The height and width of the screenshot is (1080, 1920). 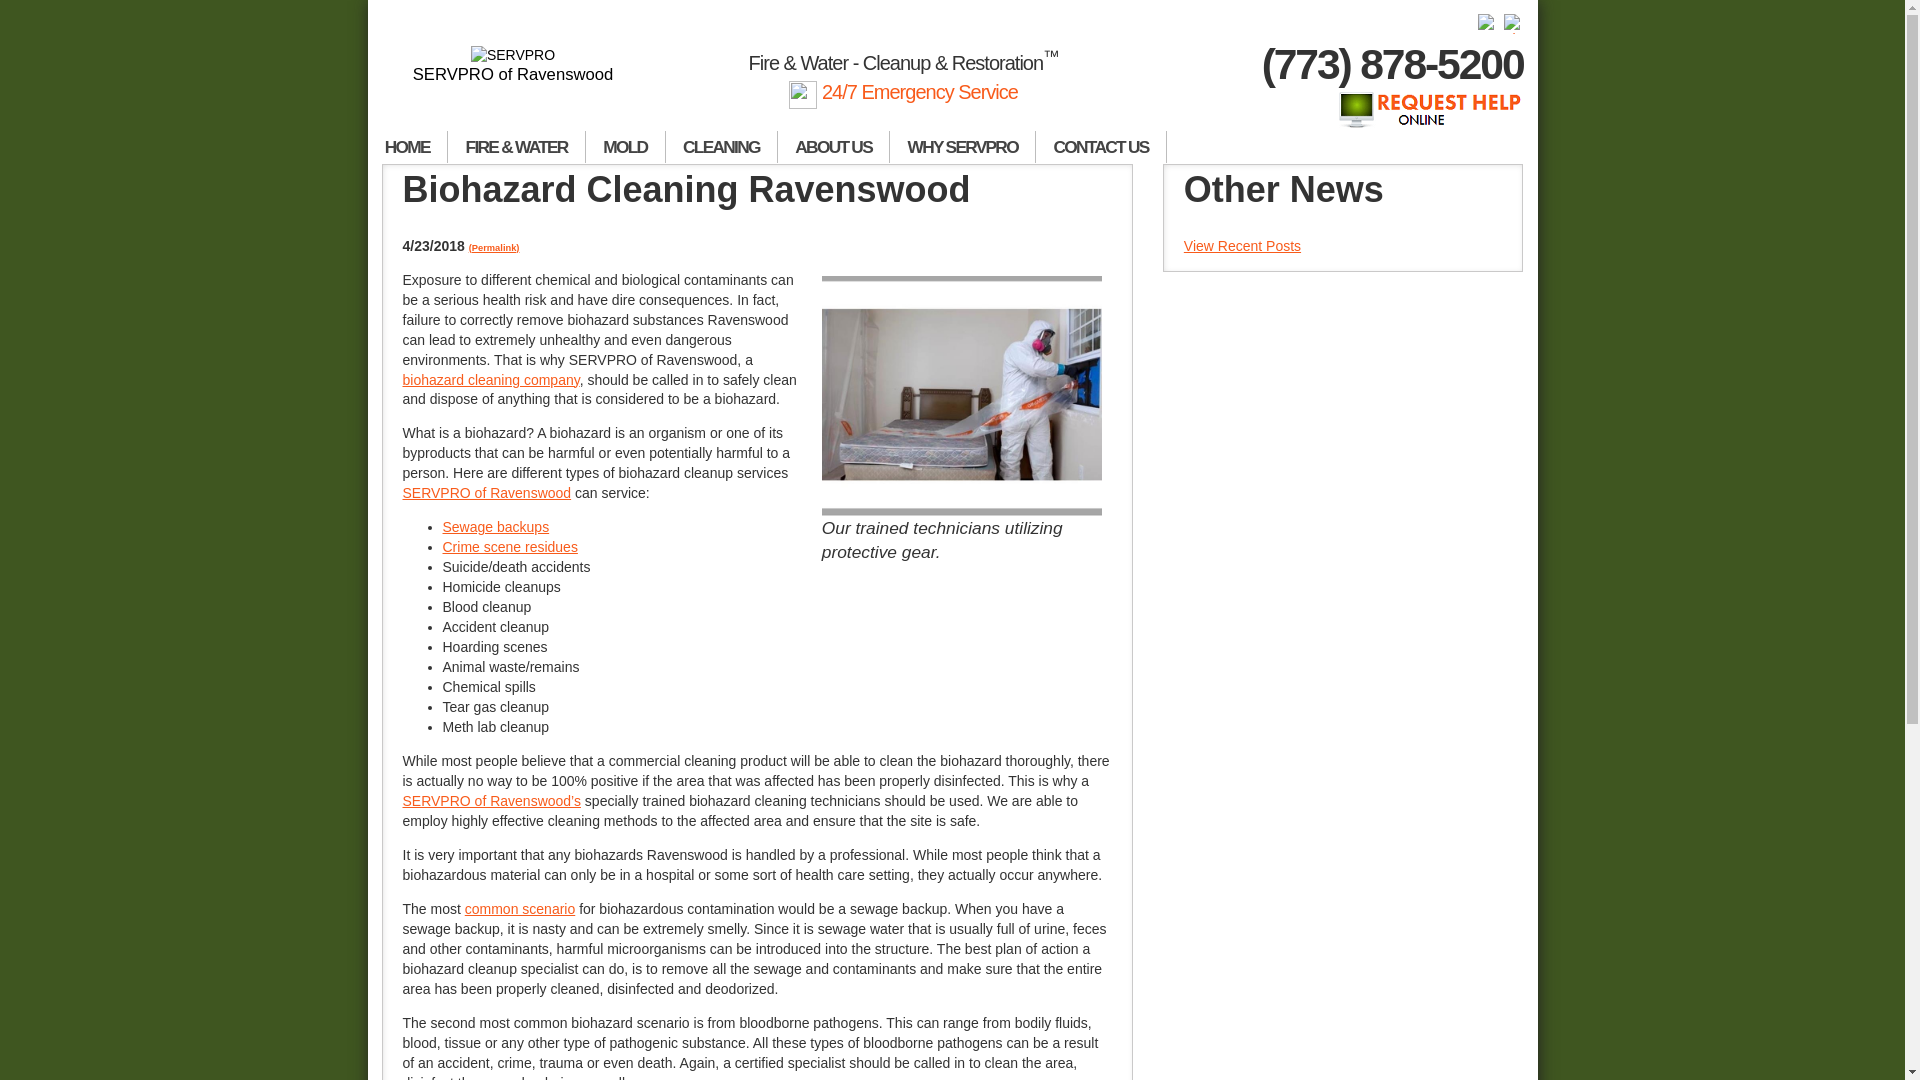 I want to click on HOME, so click(x=408, y=147).